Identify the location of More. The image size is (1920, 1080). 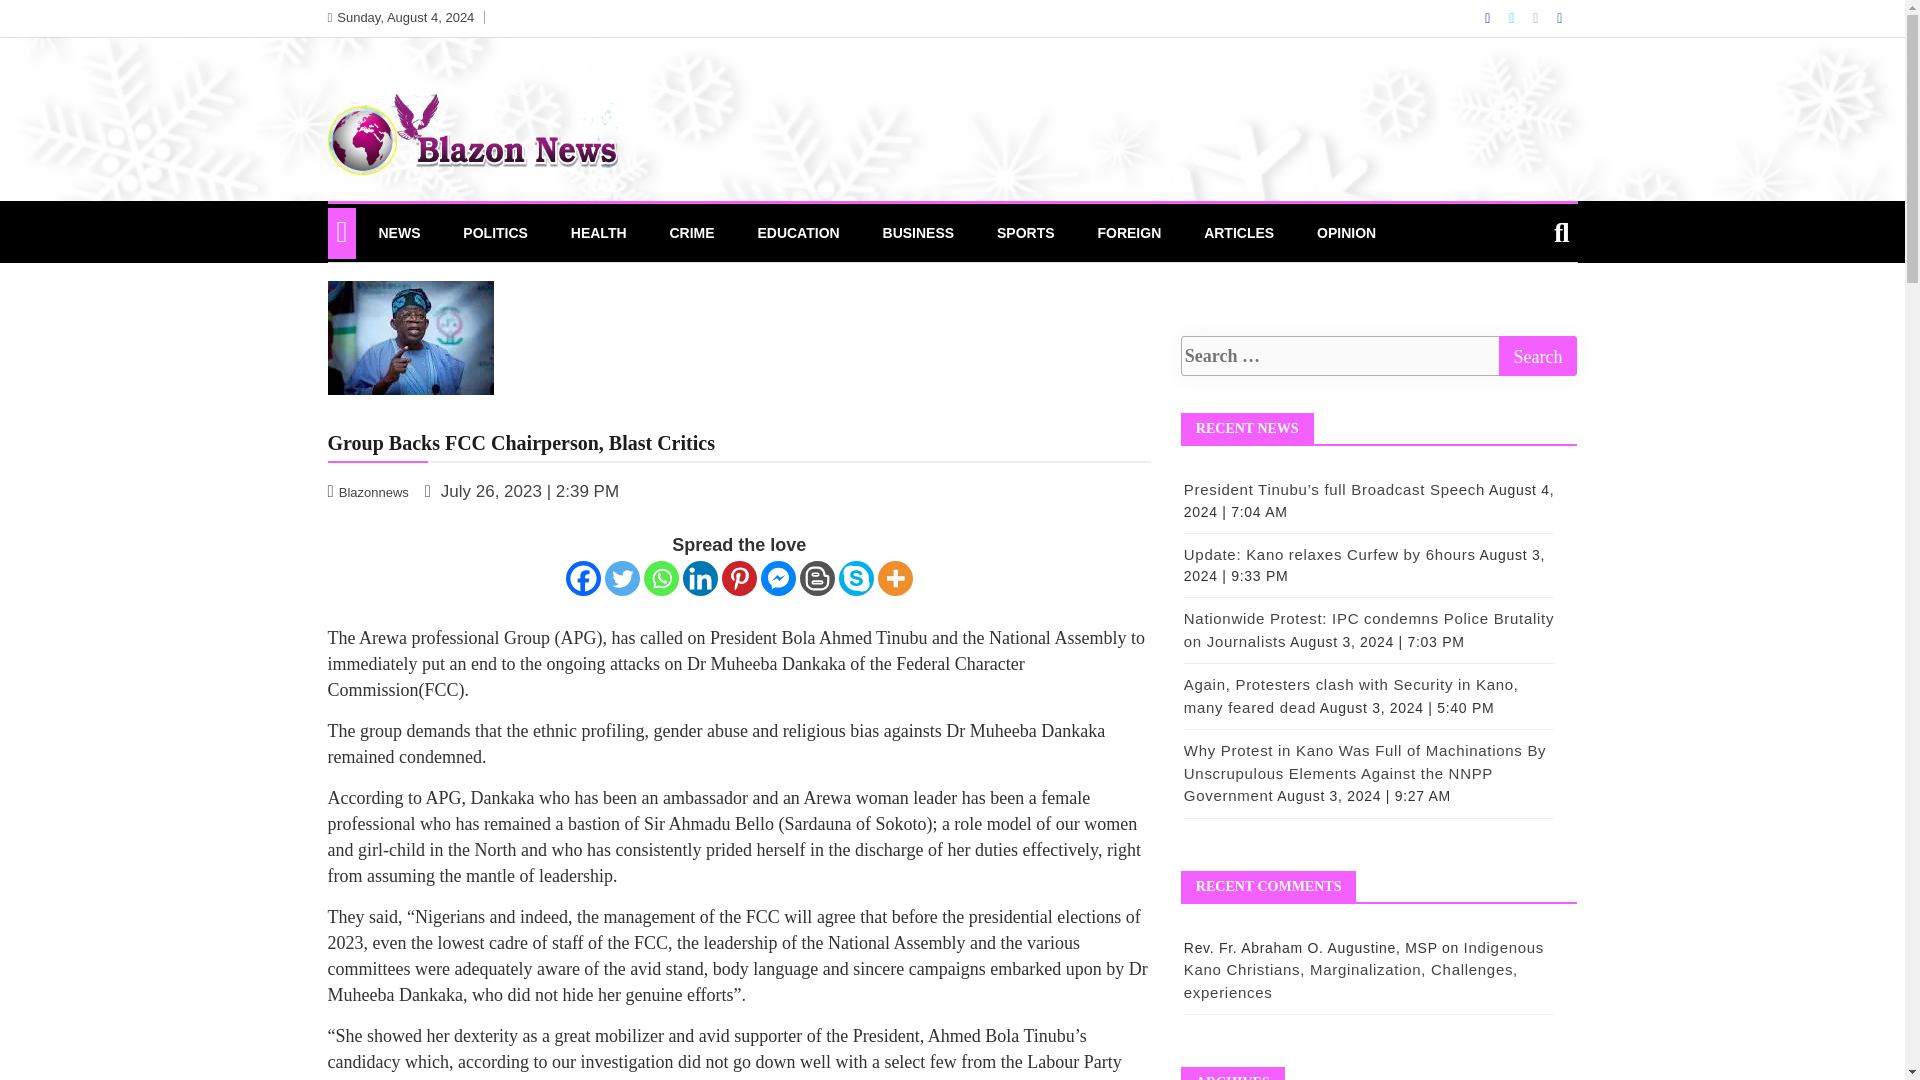
(895, 578).